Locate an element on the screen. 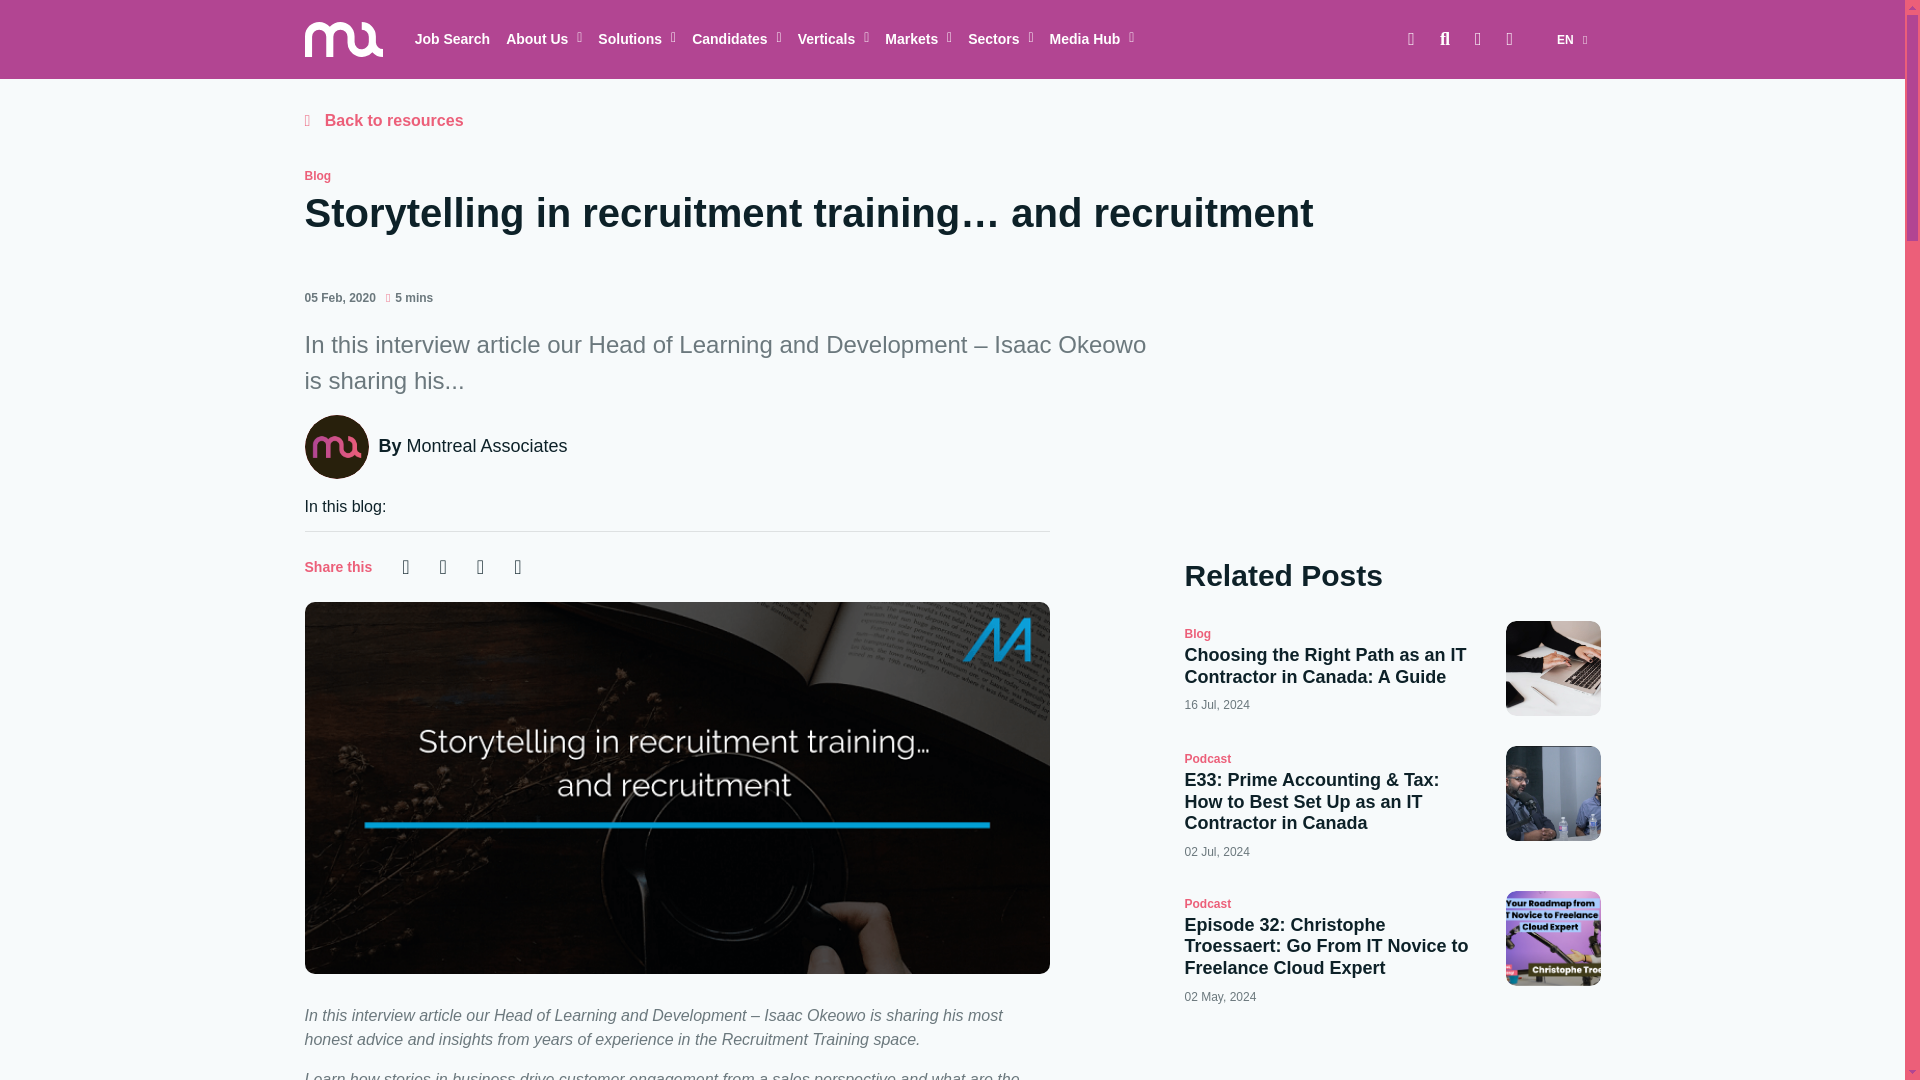 Image resolution: width=1920 pixels, height=1080 pixels. Job Search is located at coordinates (452, 39).